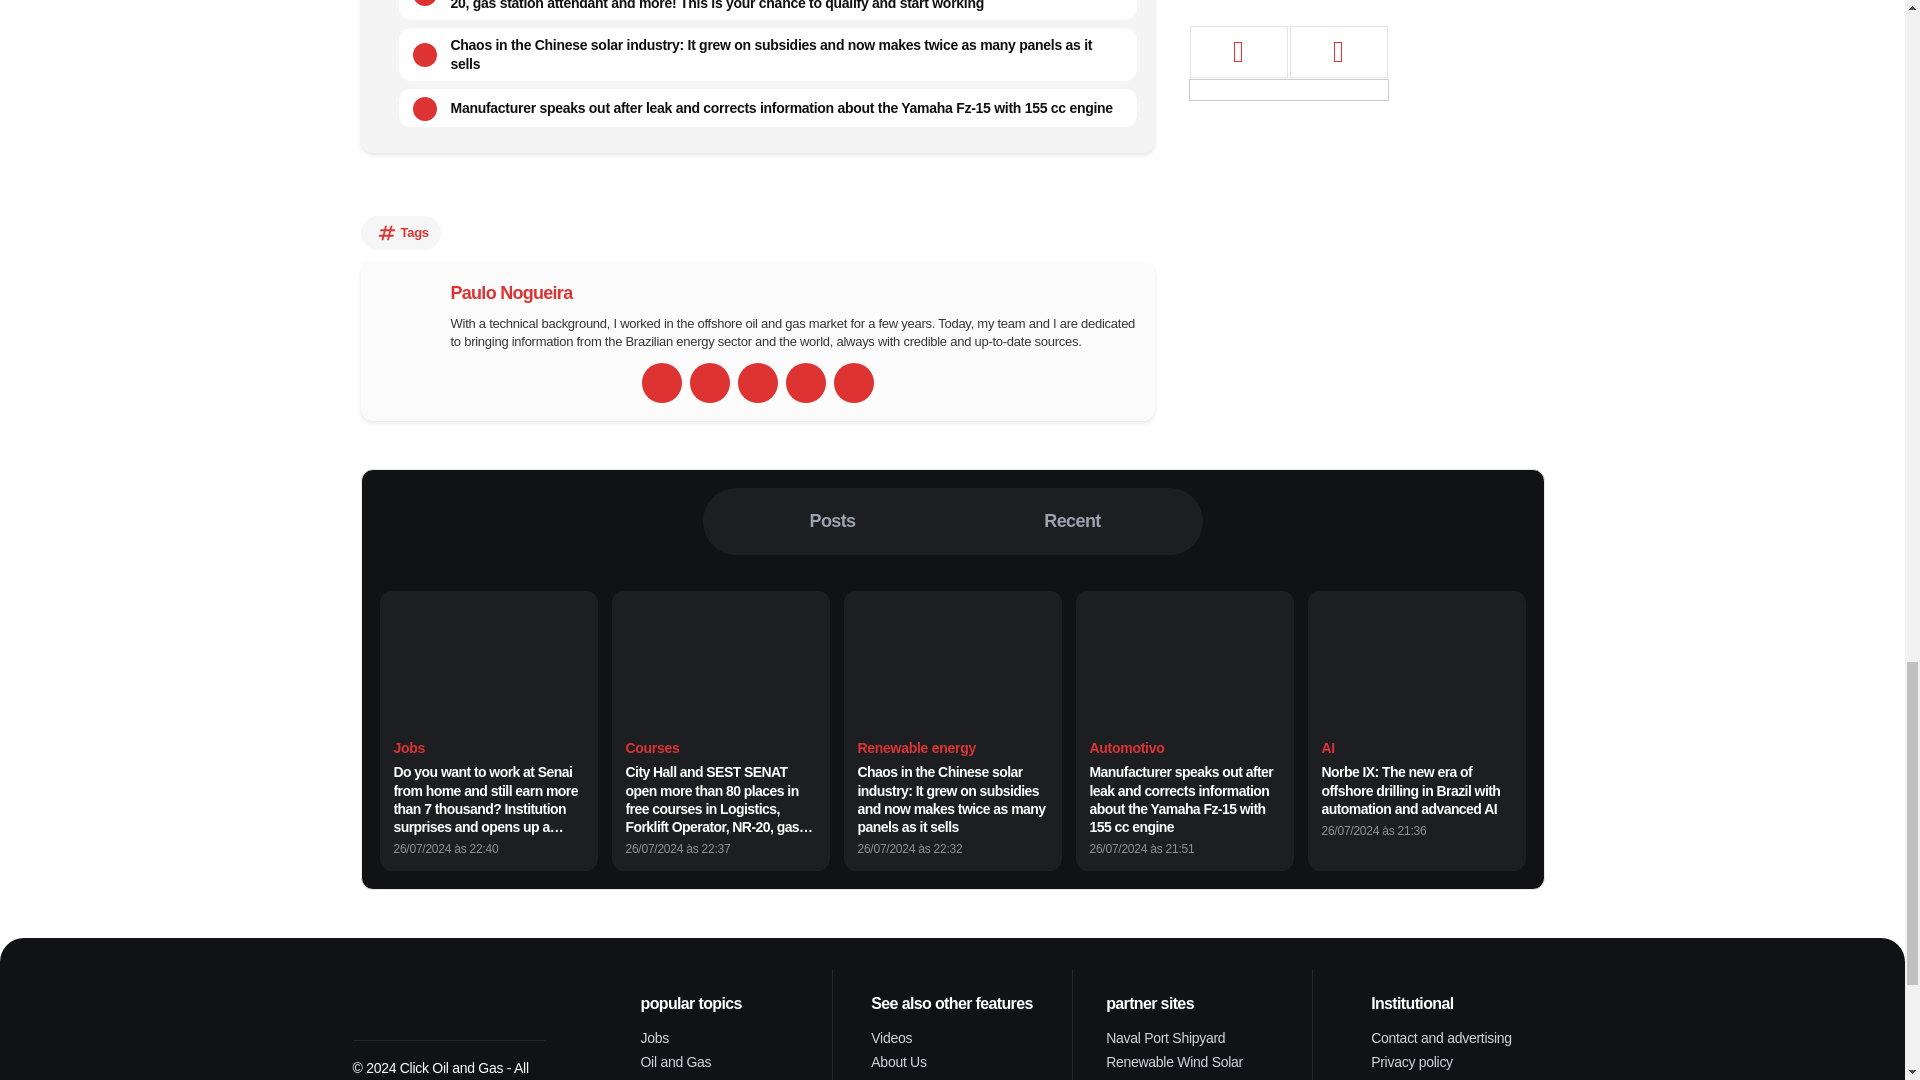 This screenshot has height=1080, width=1920. What do you see at coordinates (661, 382) in the screenshot?
I see `url` at bounding box center [661, 382].